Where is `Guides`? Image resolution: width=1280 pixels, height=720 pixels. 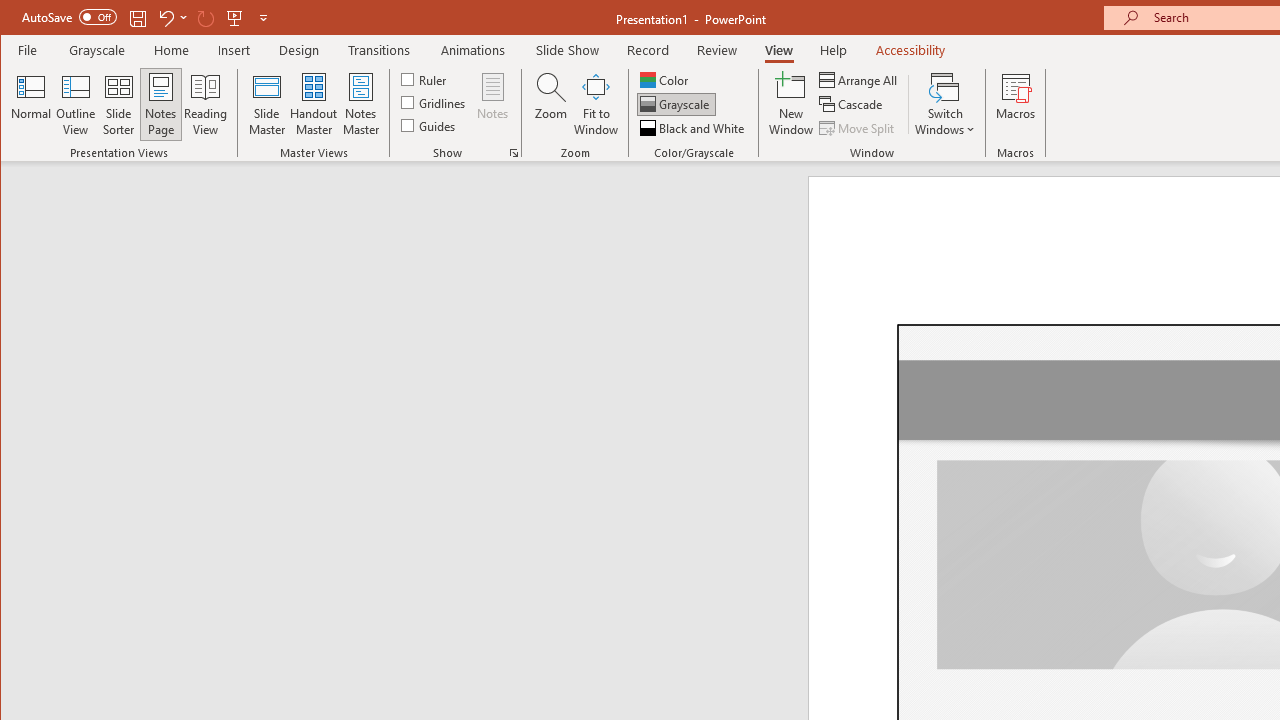
Guides is located at coordinates (430, 124).